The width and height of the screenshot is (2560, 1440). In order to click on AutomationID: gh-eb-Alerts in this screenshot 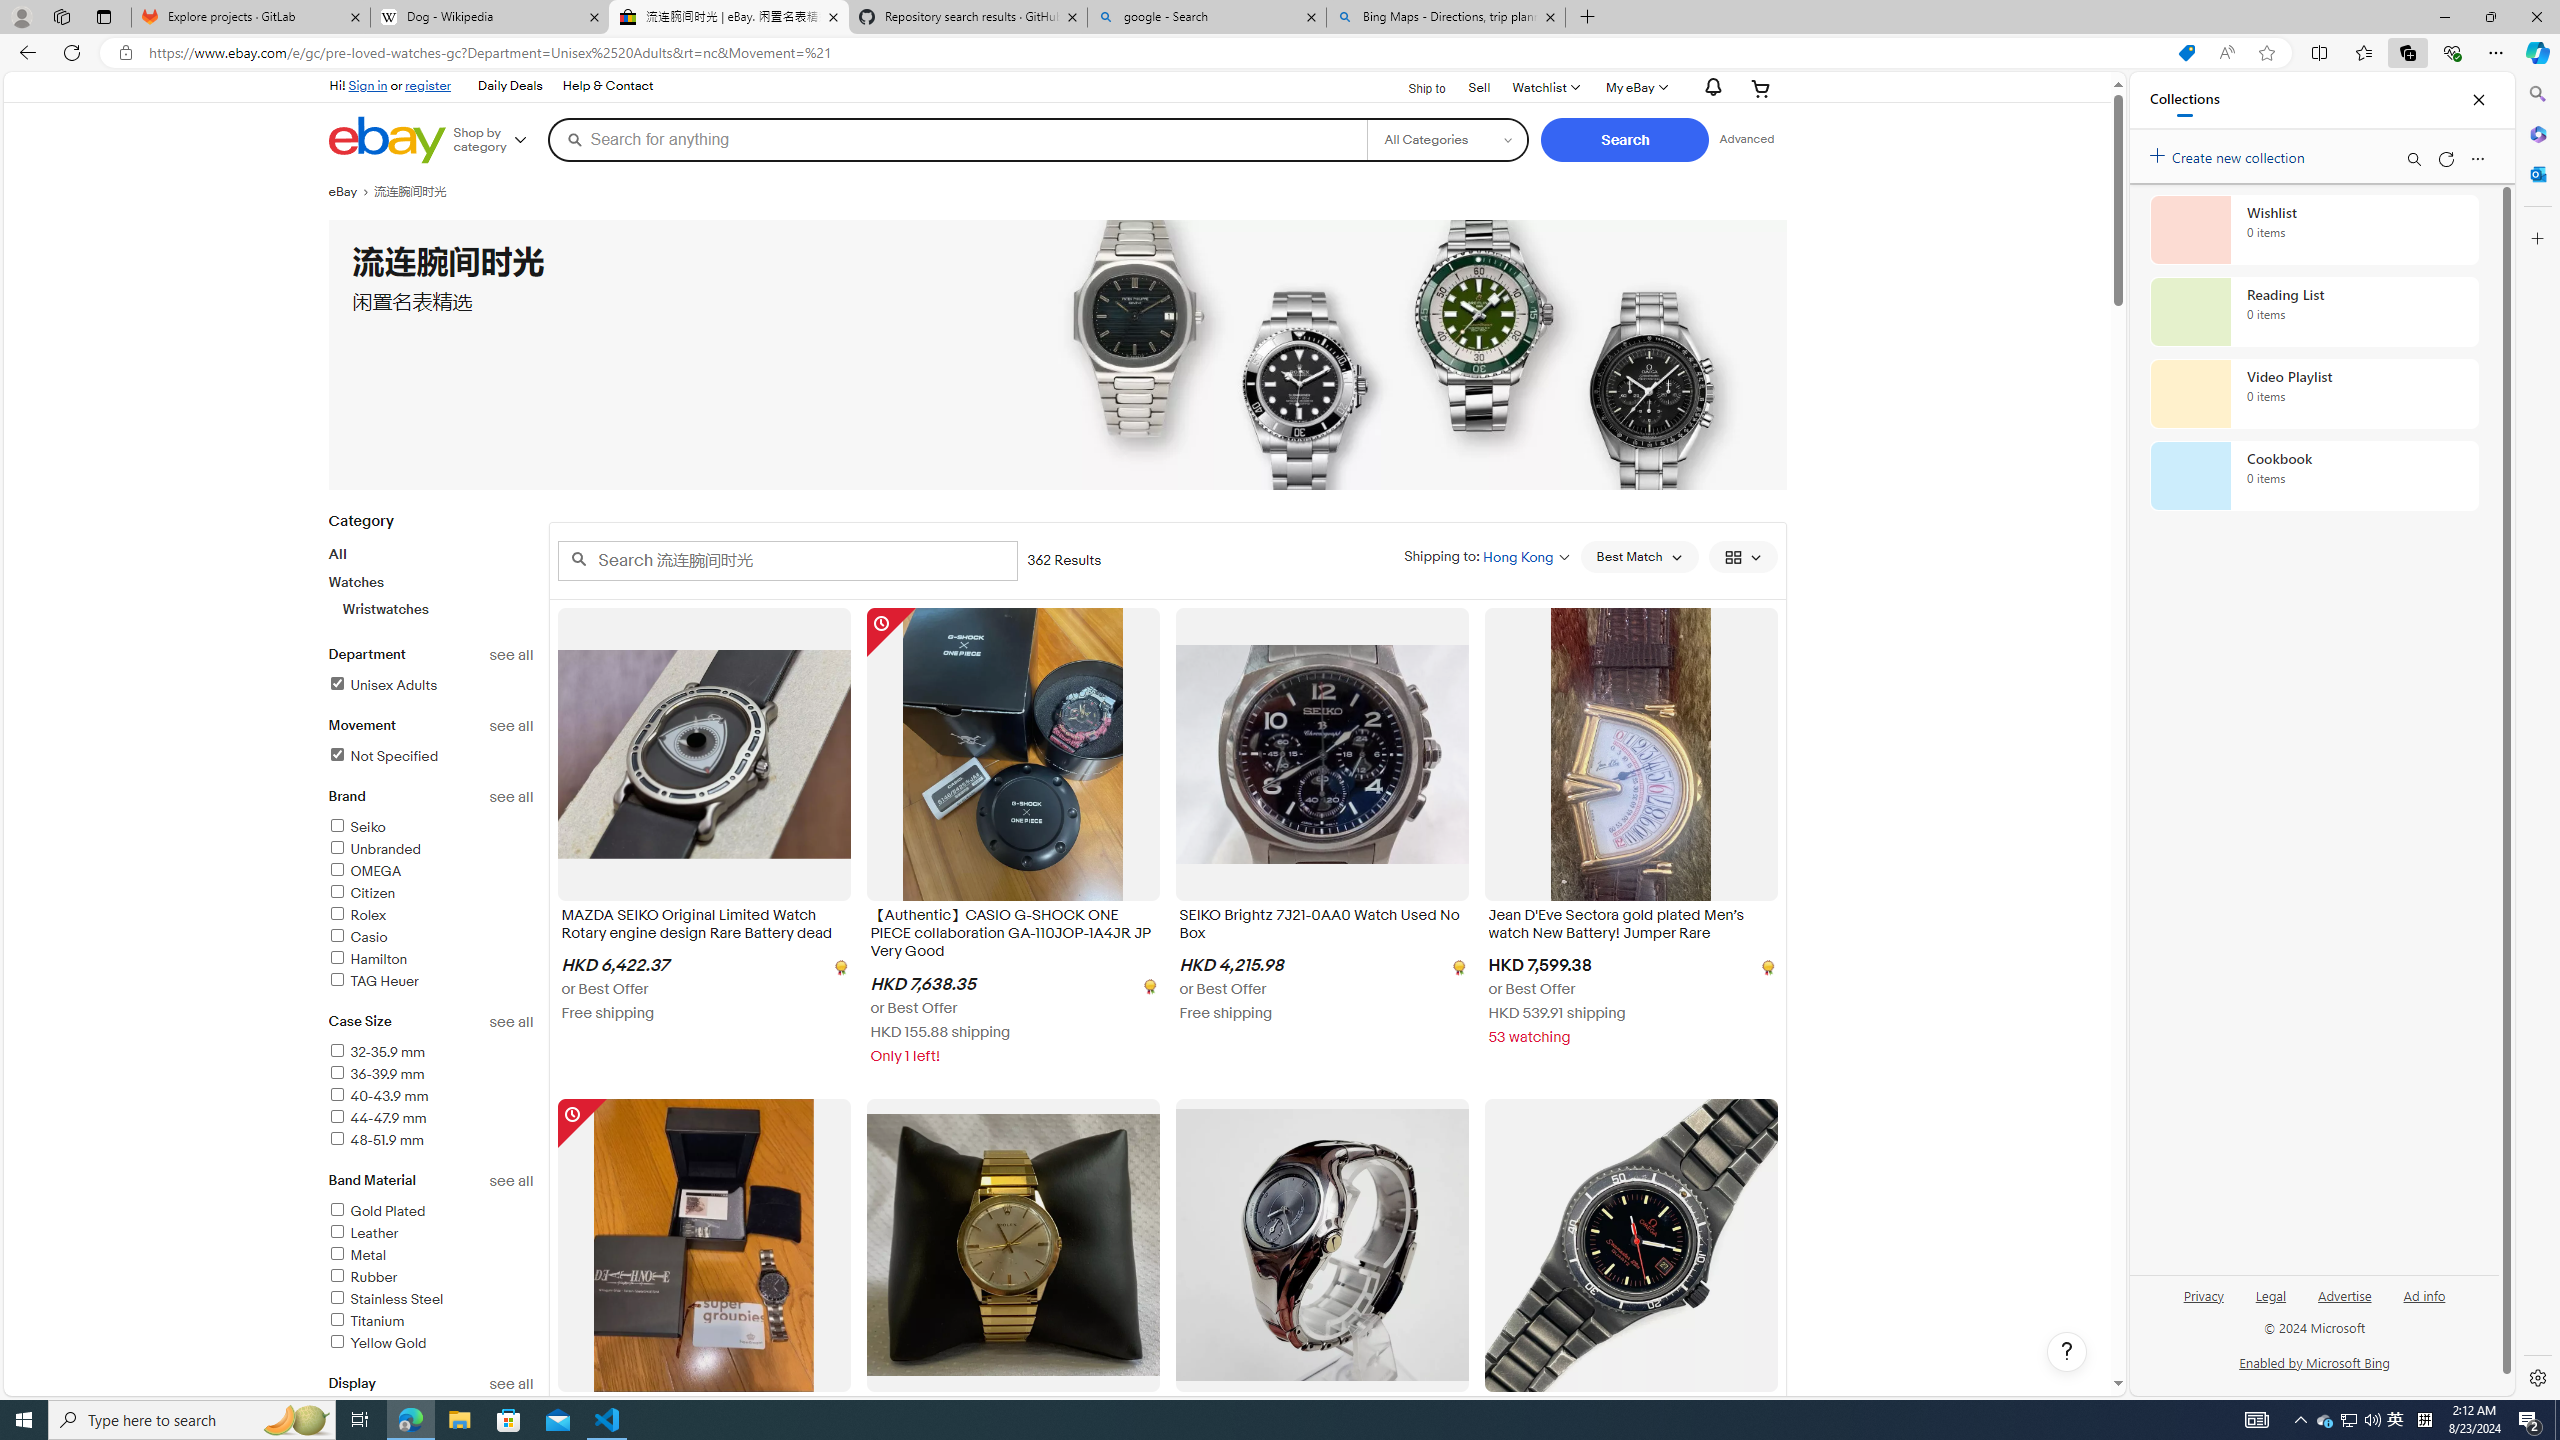, I will do `click(1710, 88)`.